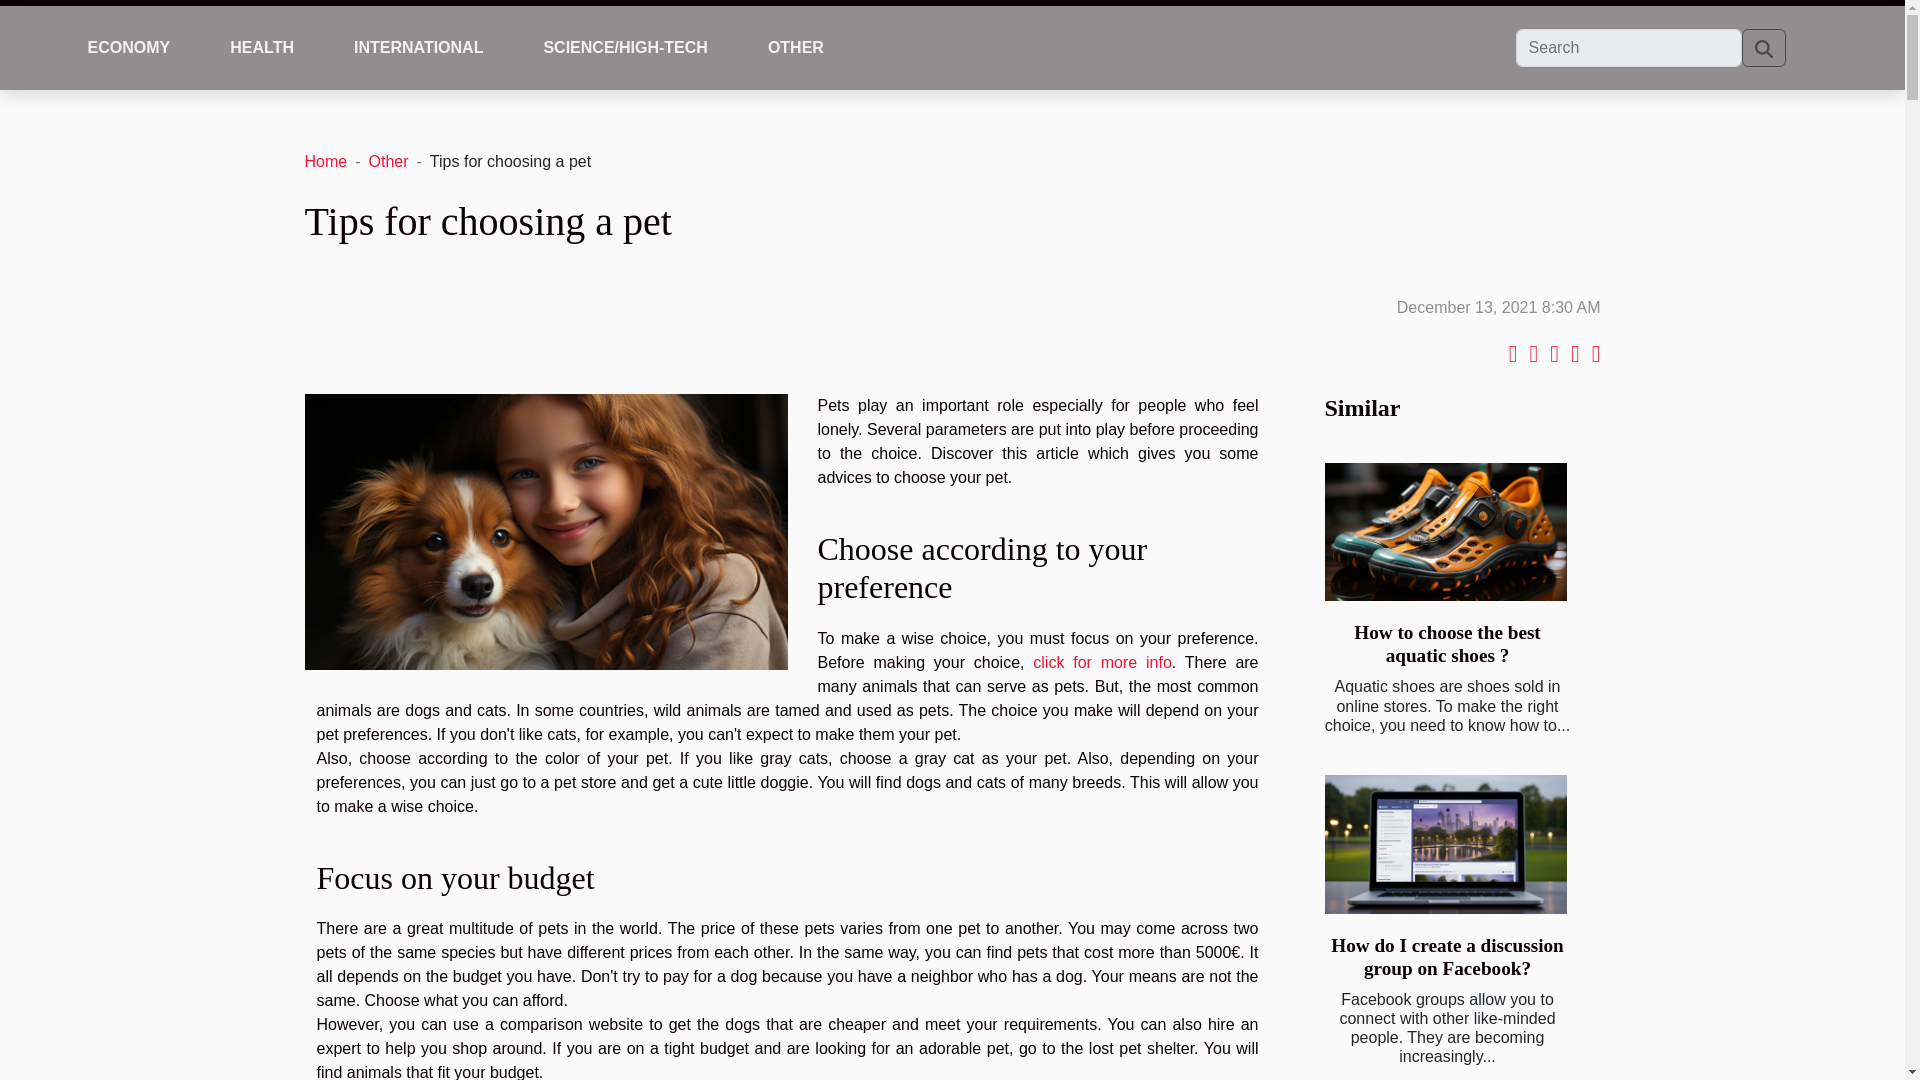 The width and height of the screenshot is (1920, 1080). What do you see at coordinates (1447, 644) in the screenshot?
I see `How to choose the best aquatic shoes ?` at bounding box center [1447, 644].